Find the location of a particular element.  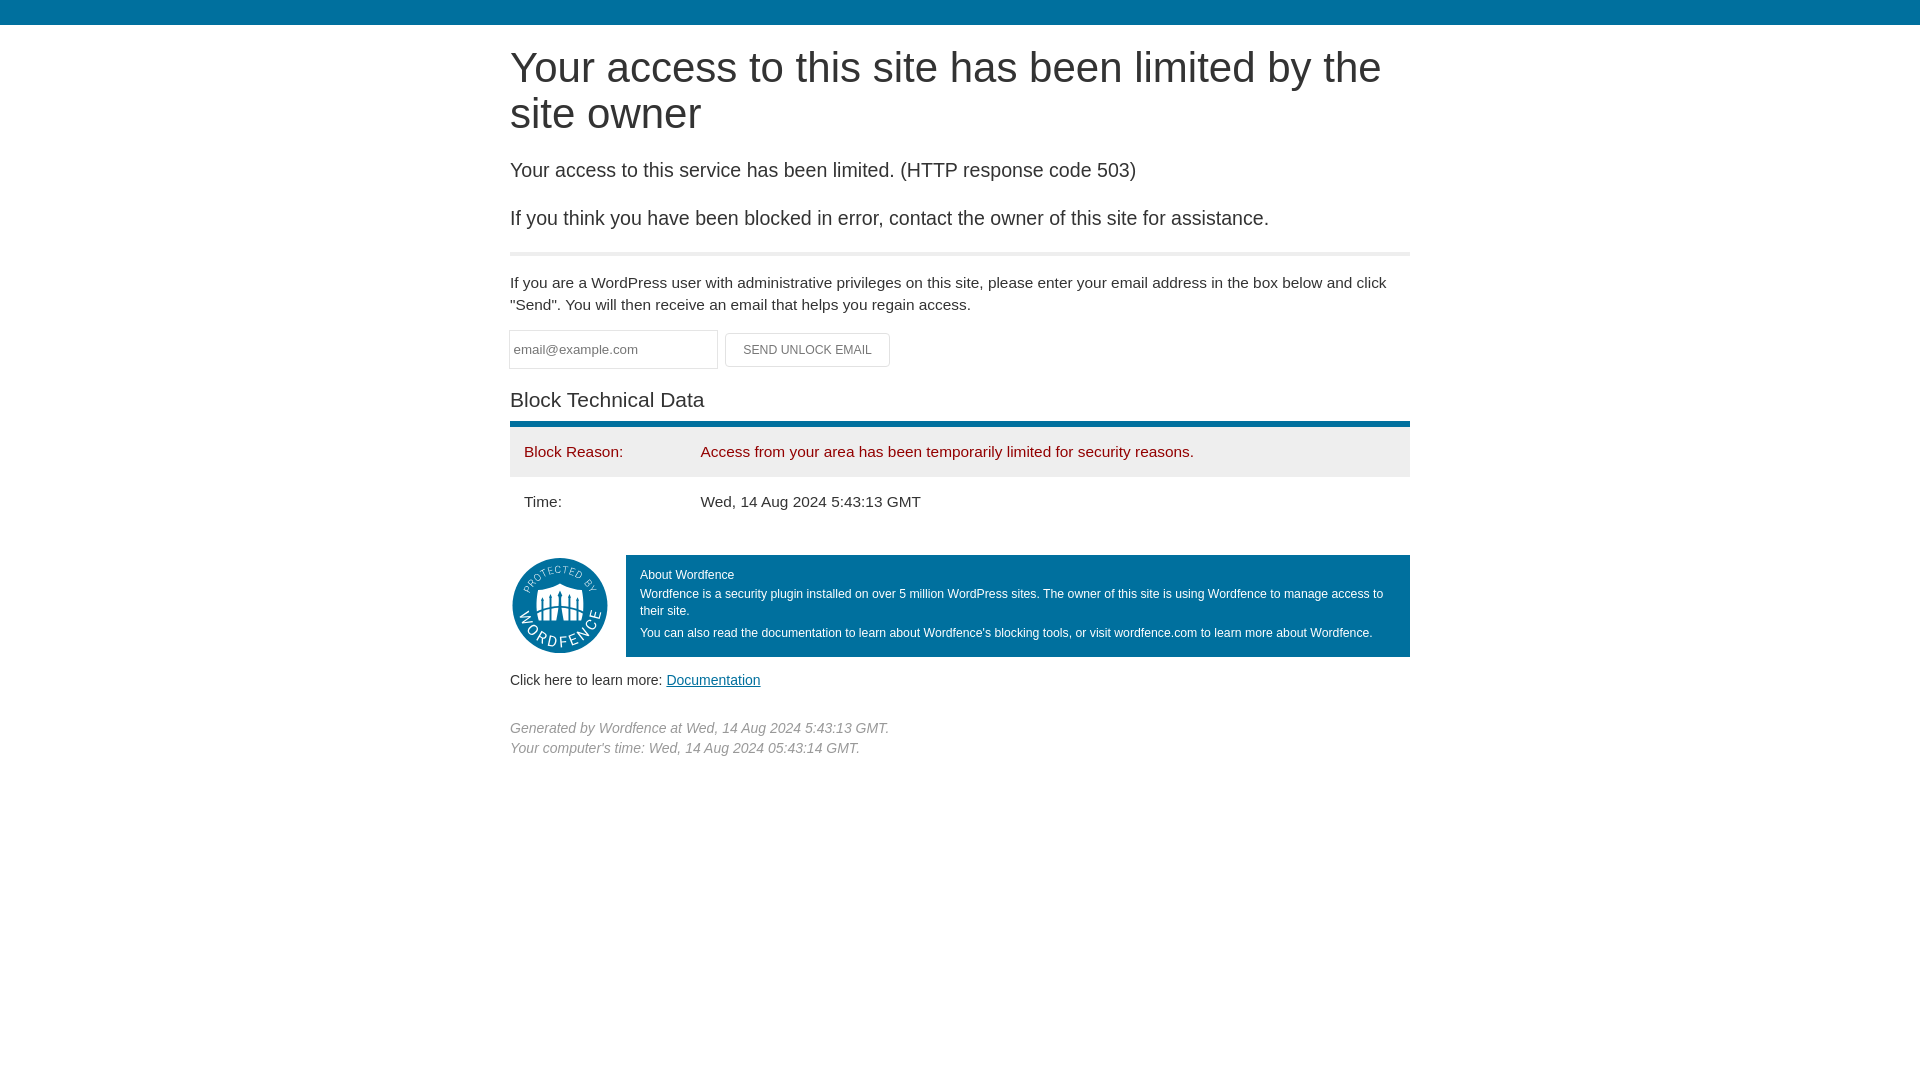

Documentation is located at coordinates (713, 679).